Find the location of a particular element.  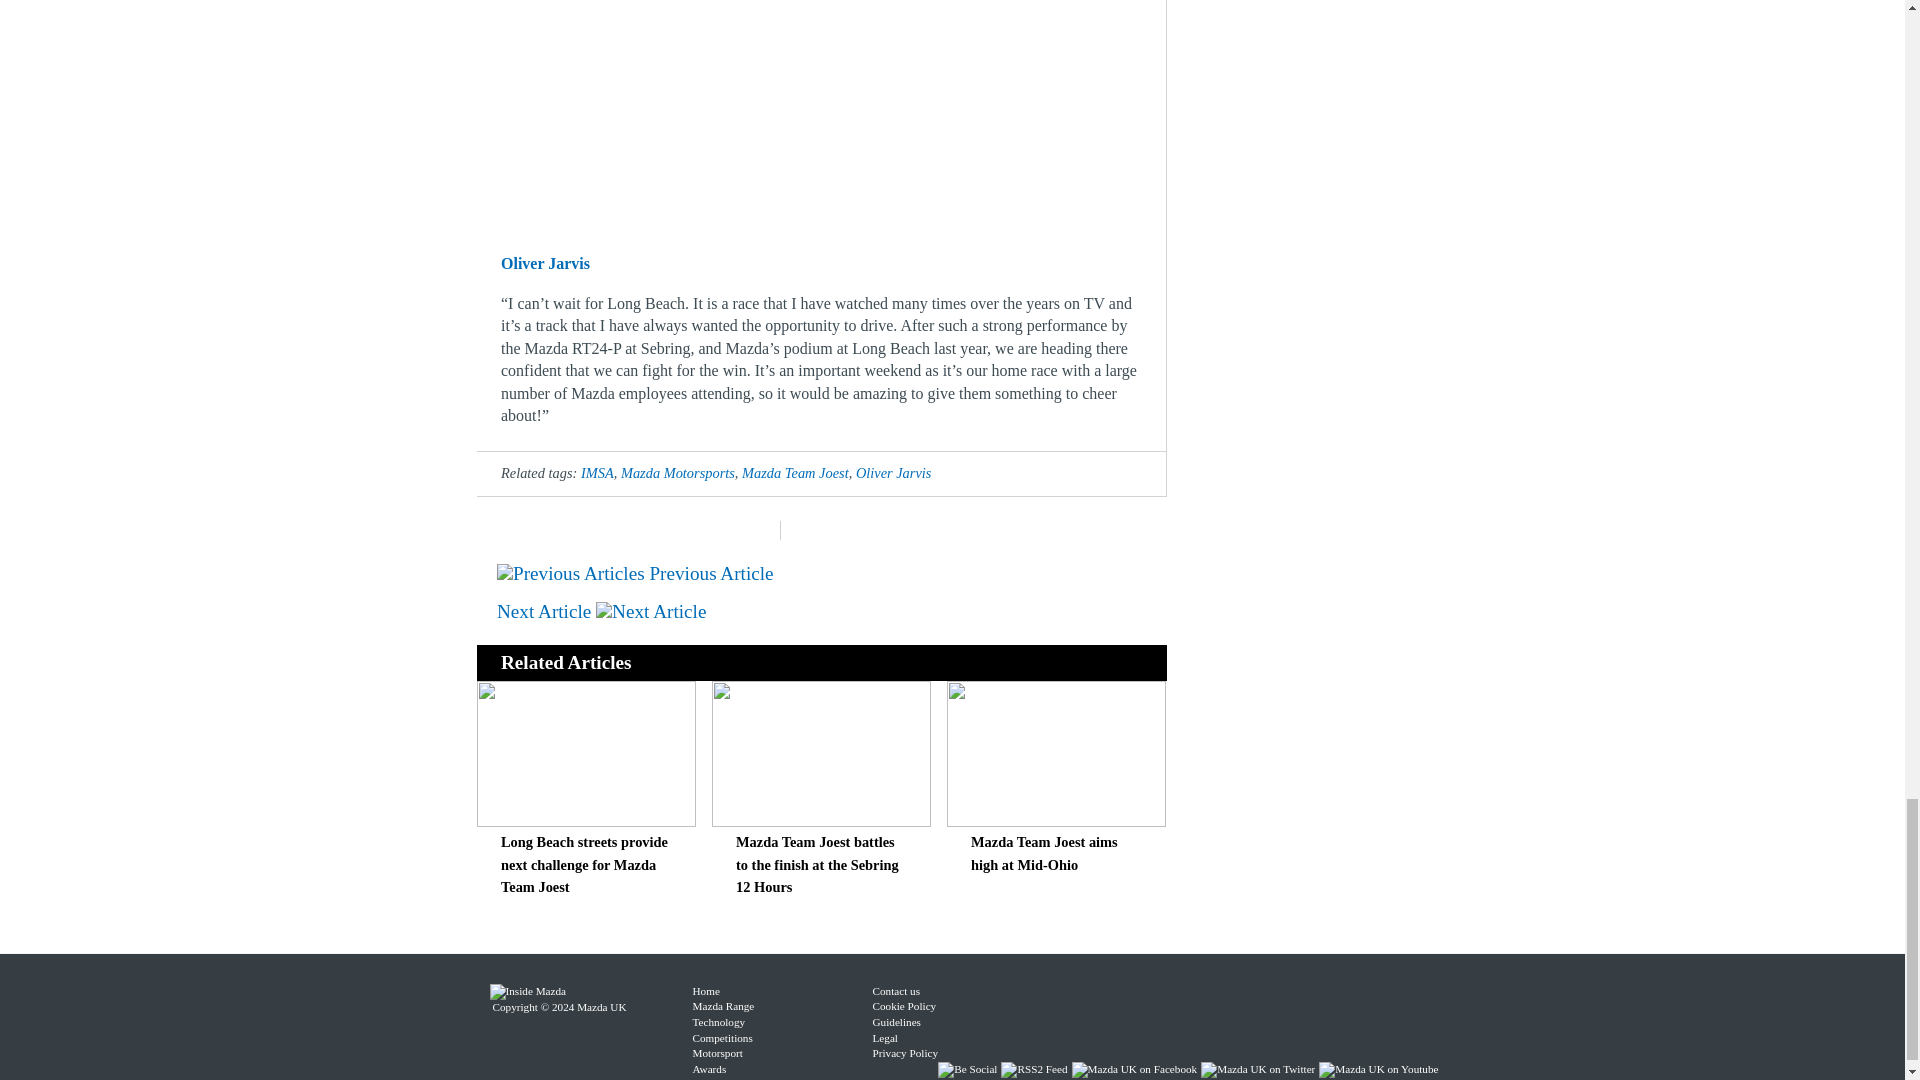

Mazda UK on Facebook is located at coordinates (1136, 1068).